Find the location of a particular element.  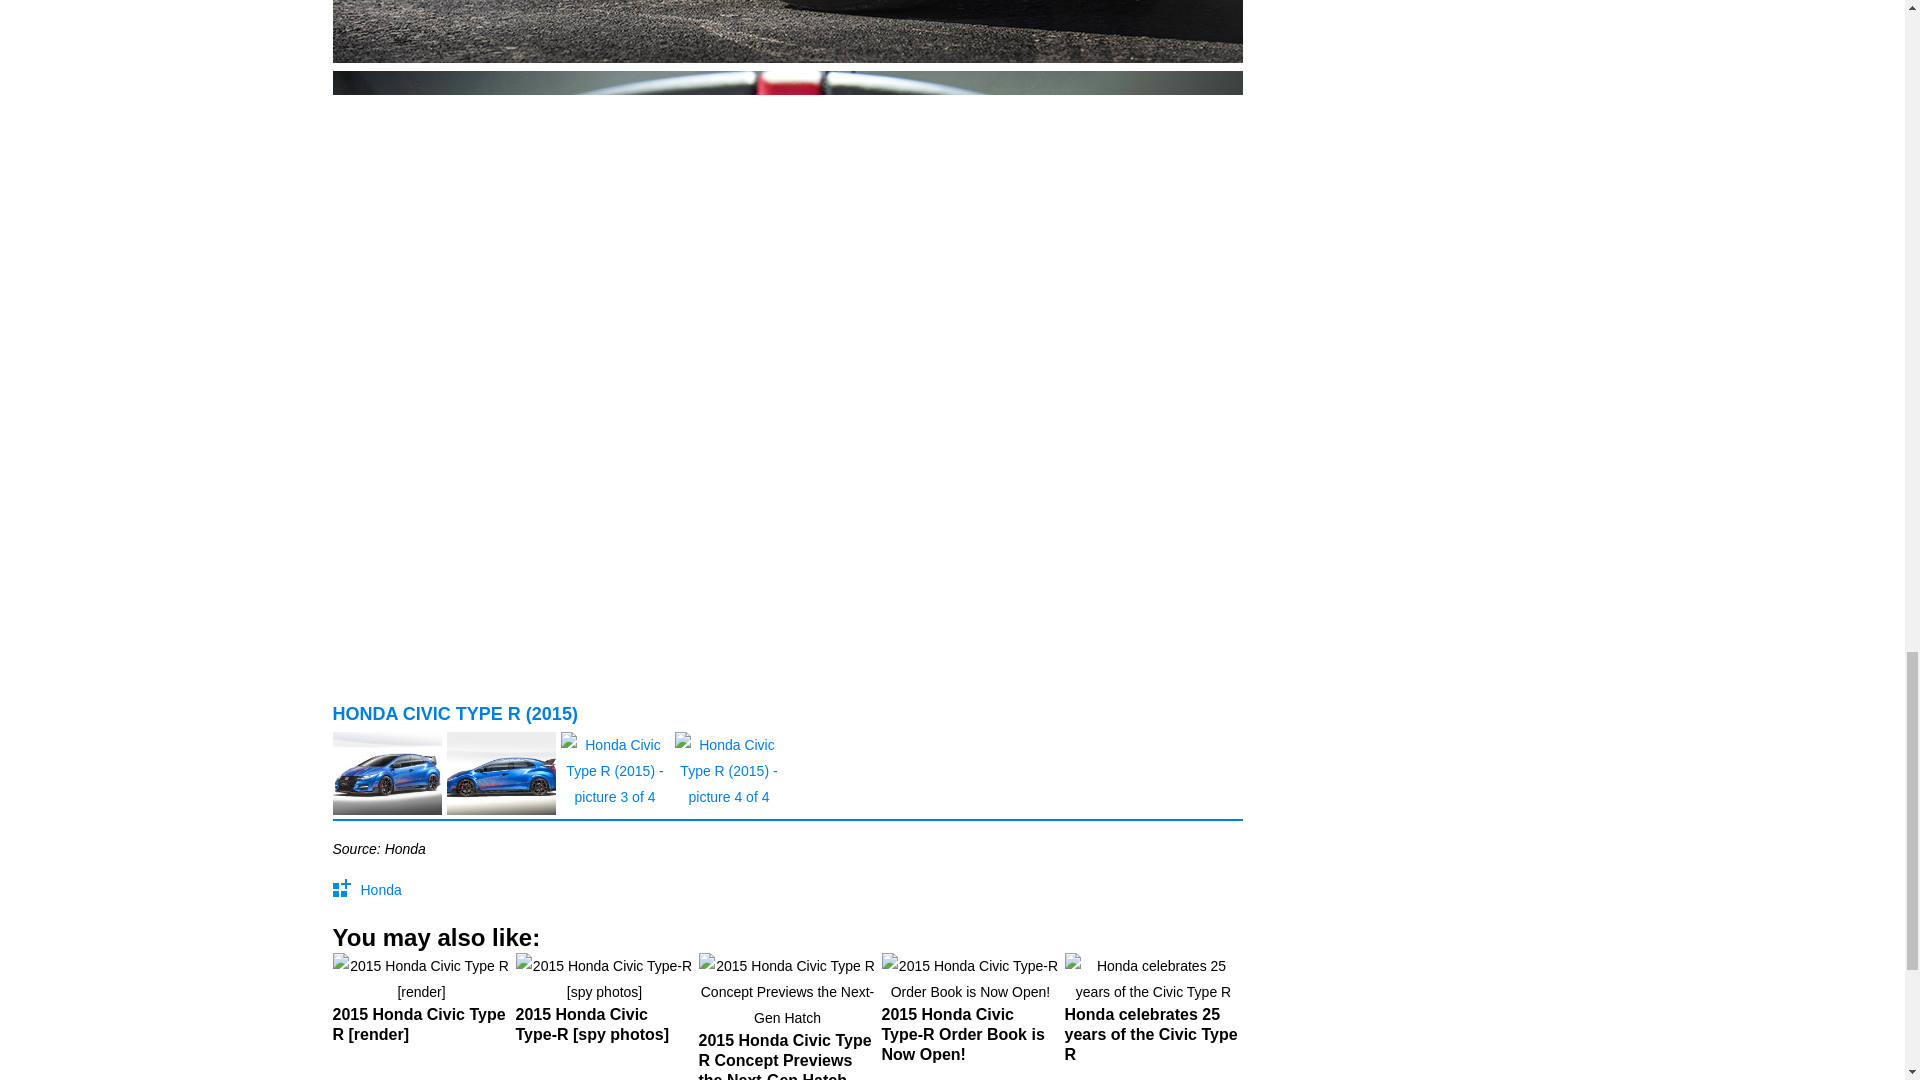

2015 Honda Civic Type-R Order Book is Now Open! is located at coordinates (970, 1016).